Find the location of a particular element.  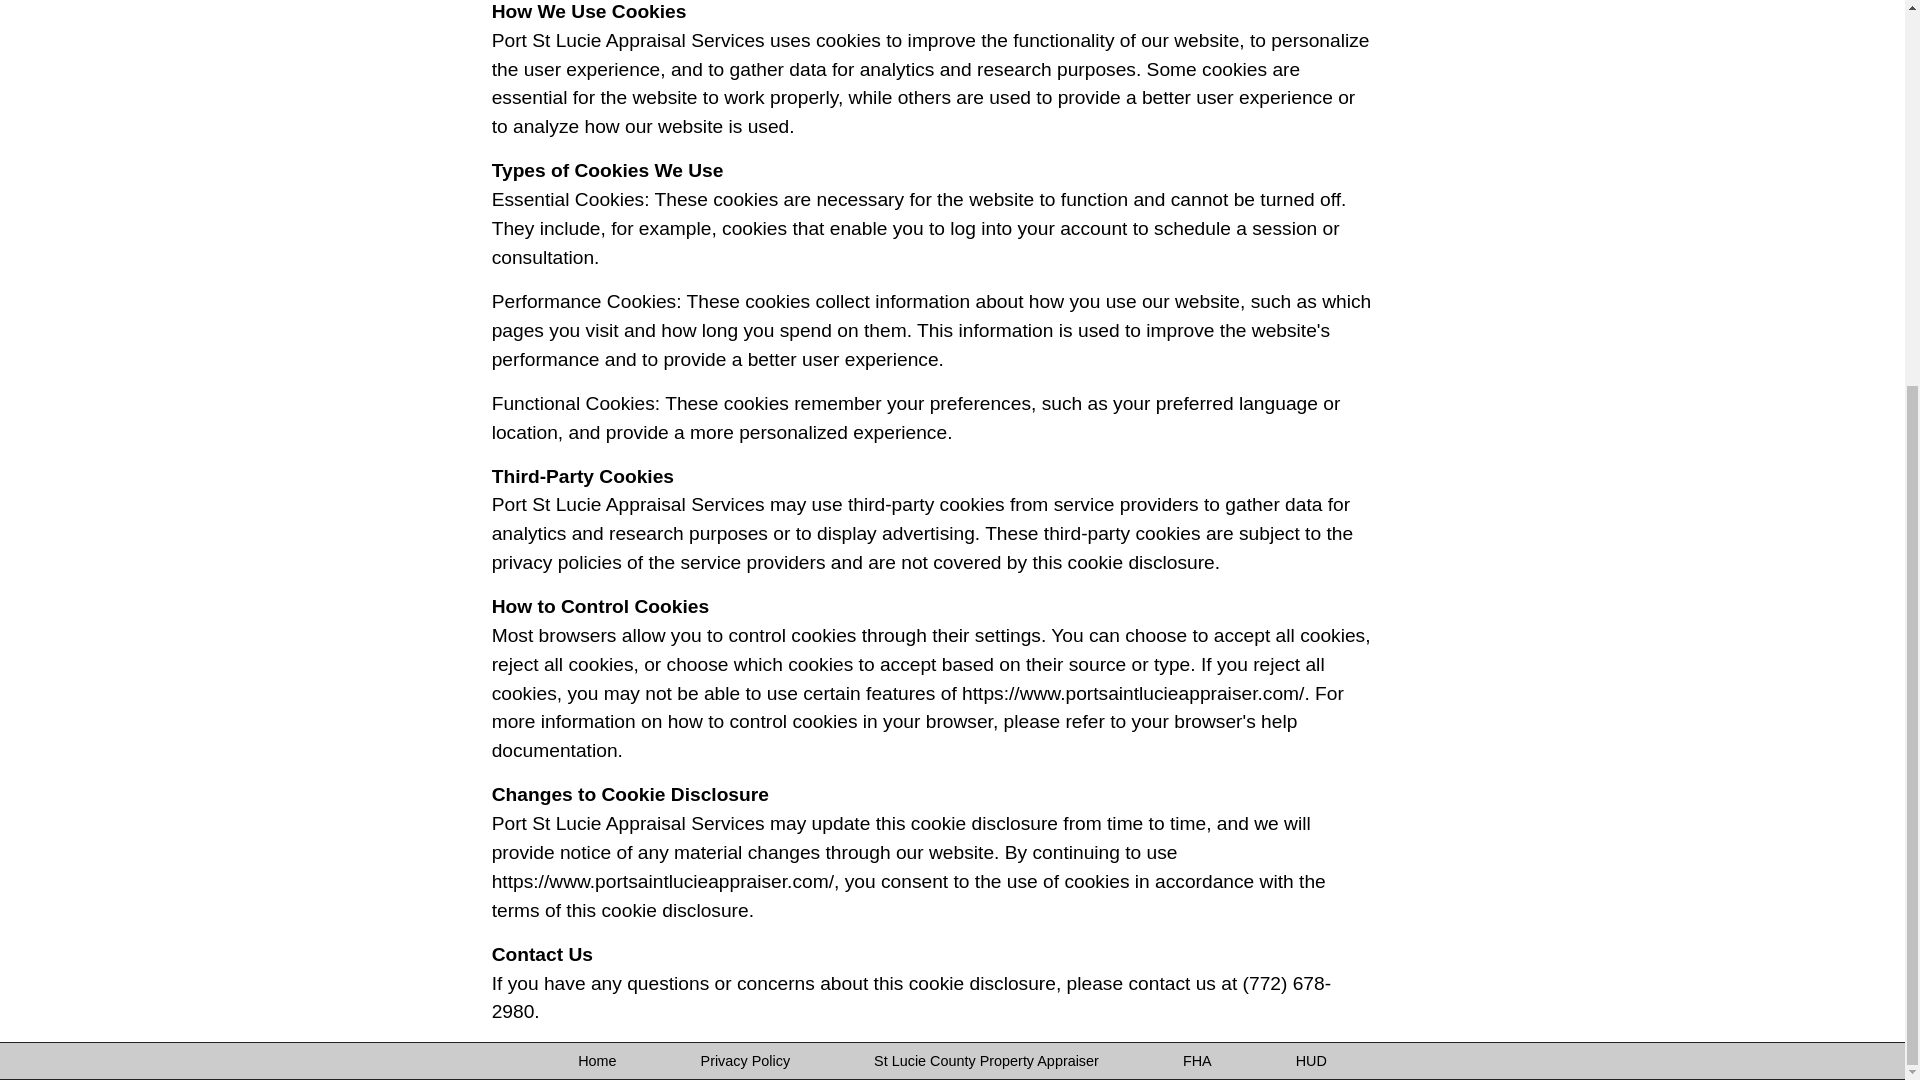

St Lucie County Property Appraiser is located at coordinates (986, 1061).